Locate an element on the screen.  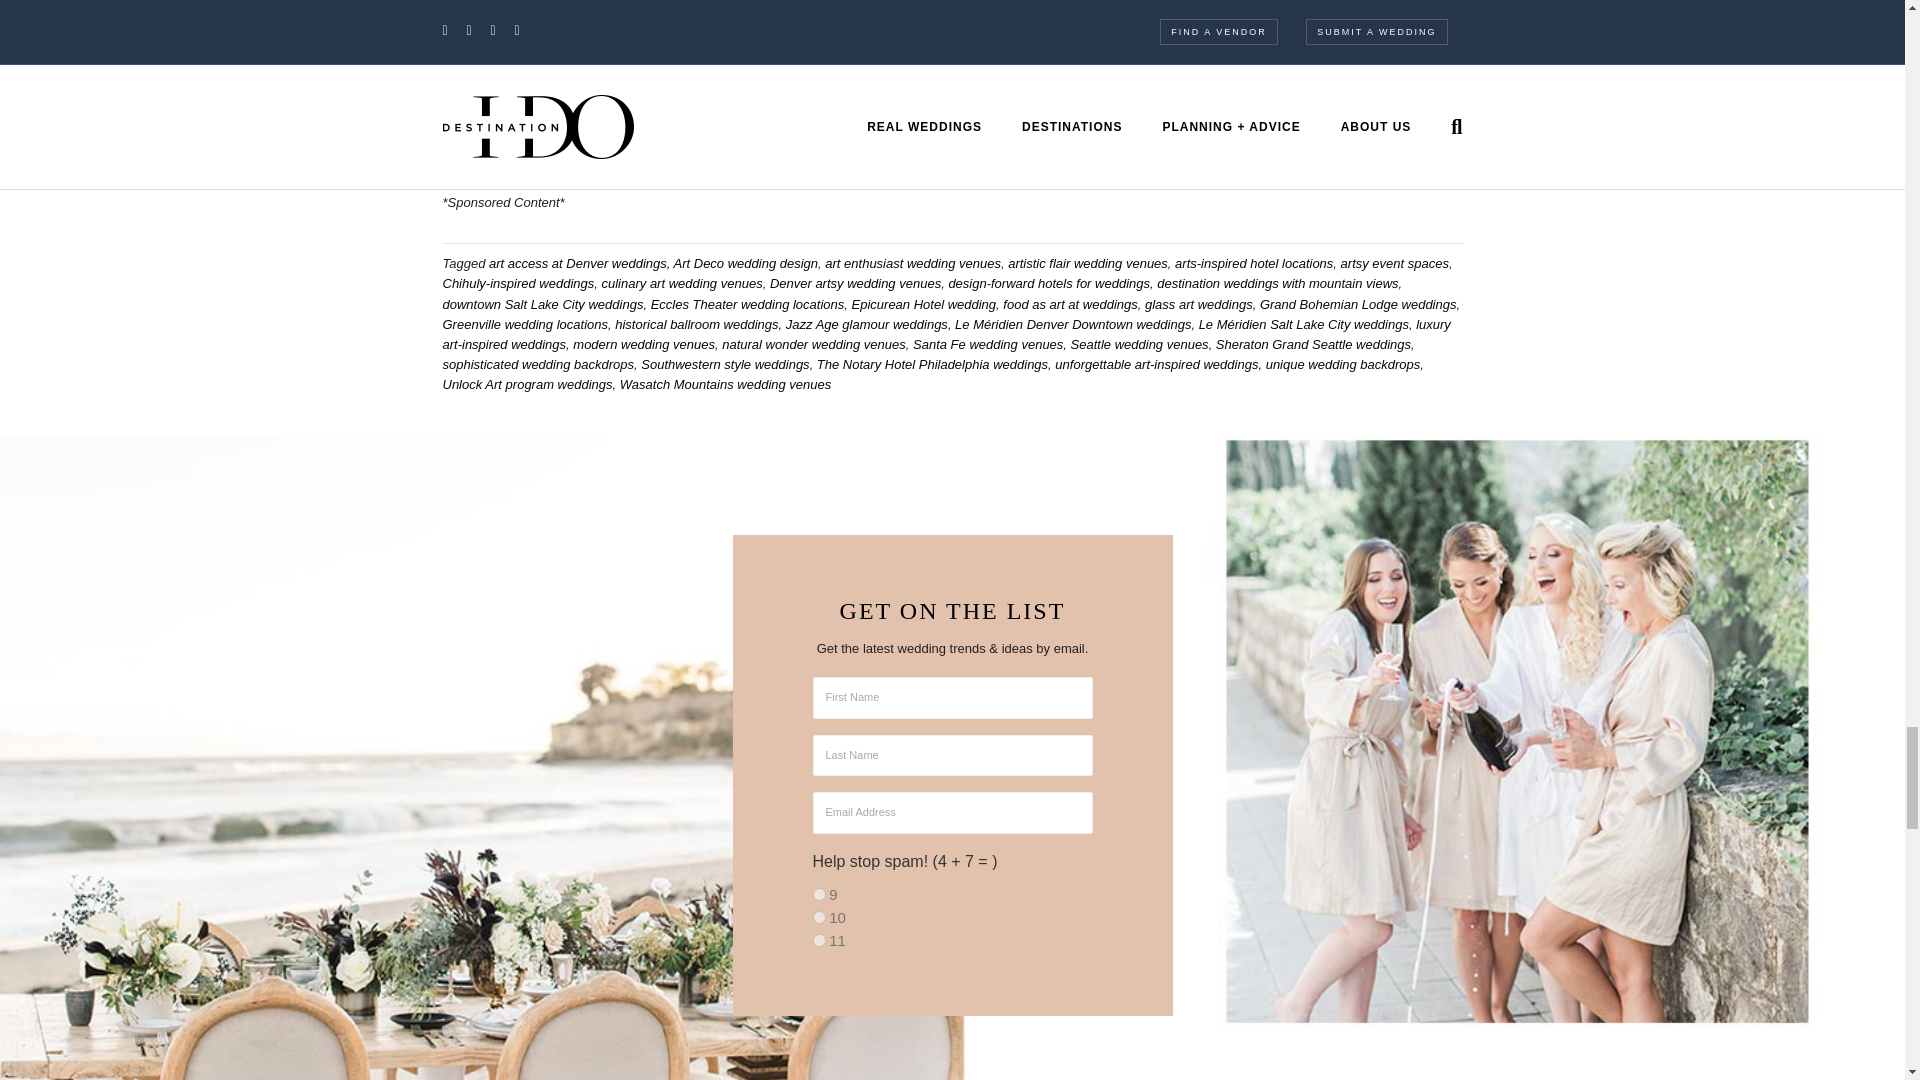
arts-inspired hotel locations is located at coordinates (1254, 263).